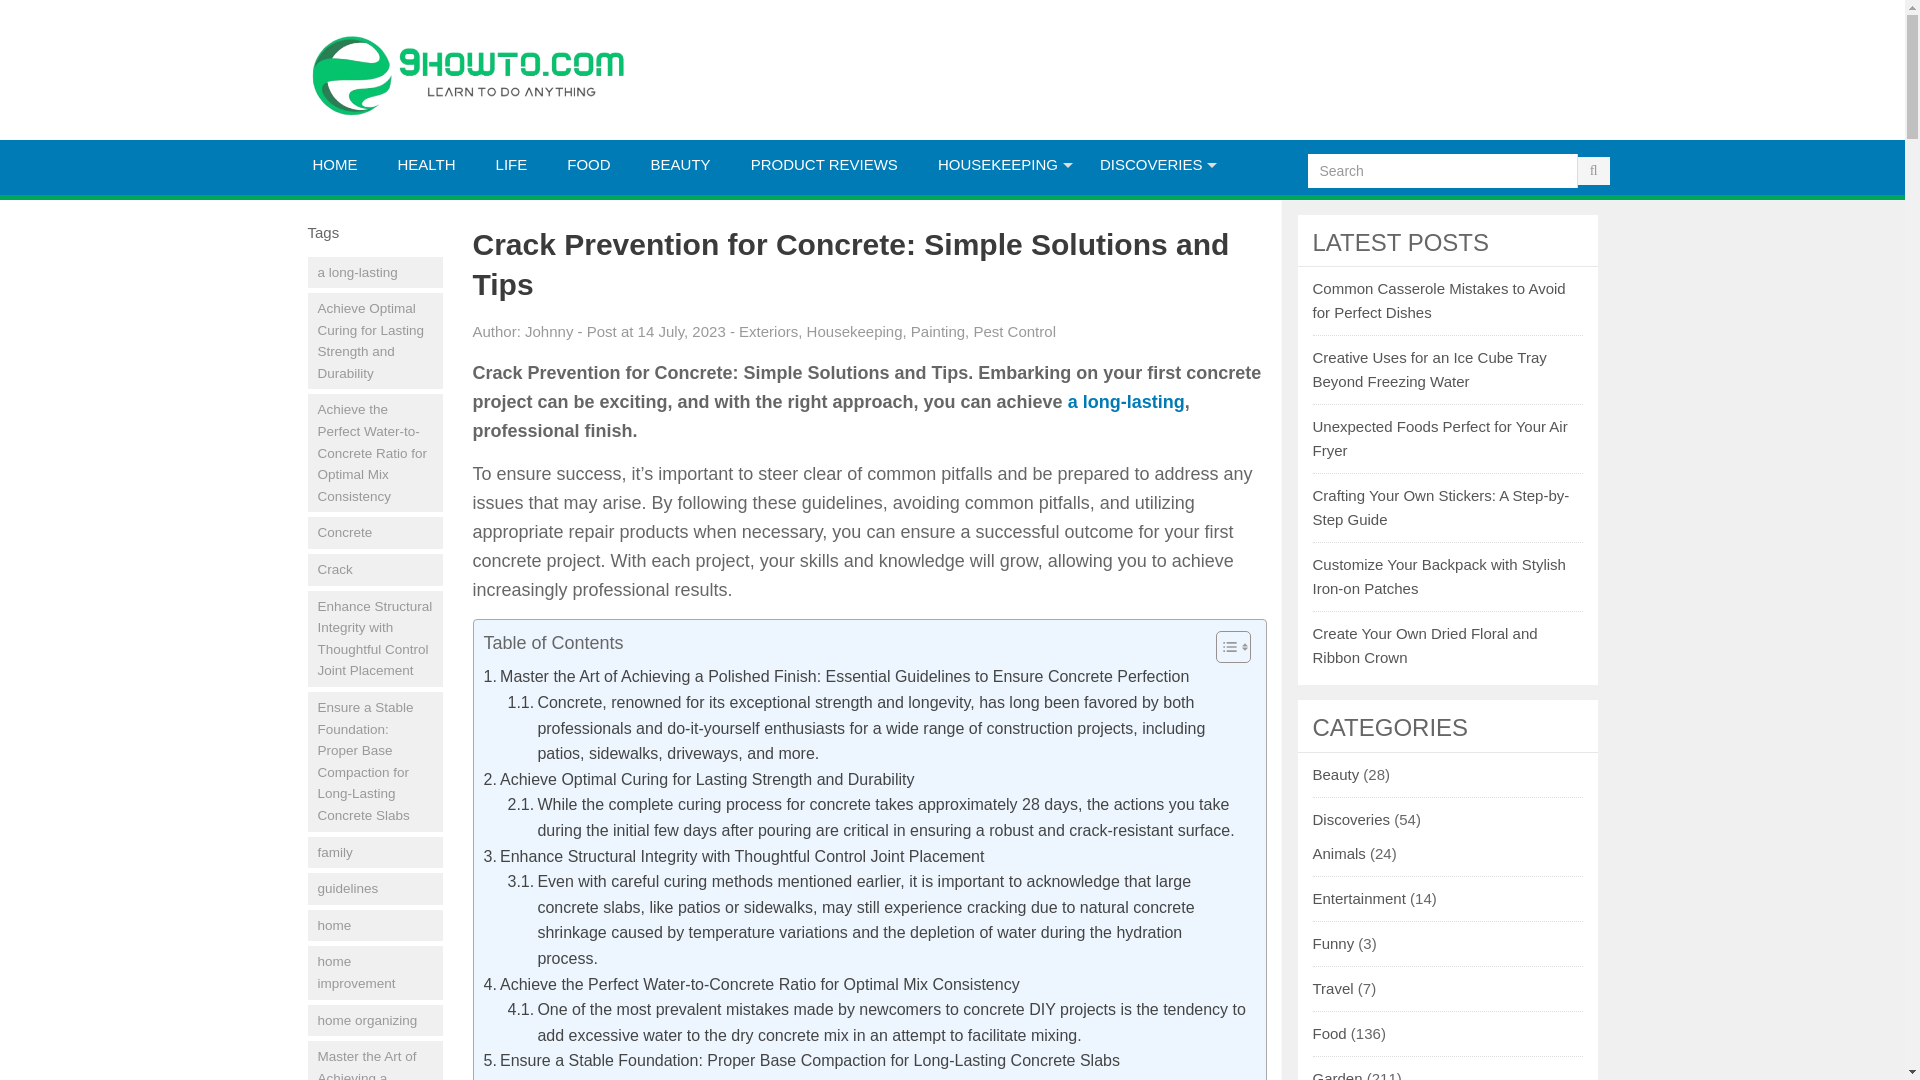 The height and width of the screenshot is (1080, 1920). I want to click on DISCOVERIES, so click(1152, 165).